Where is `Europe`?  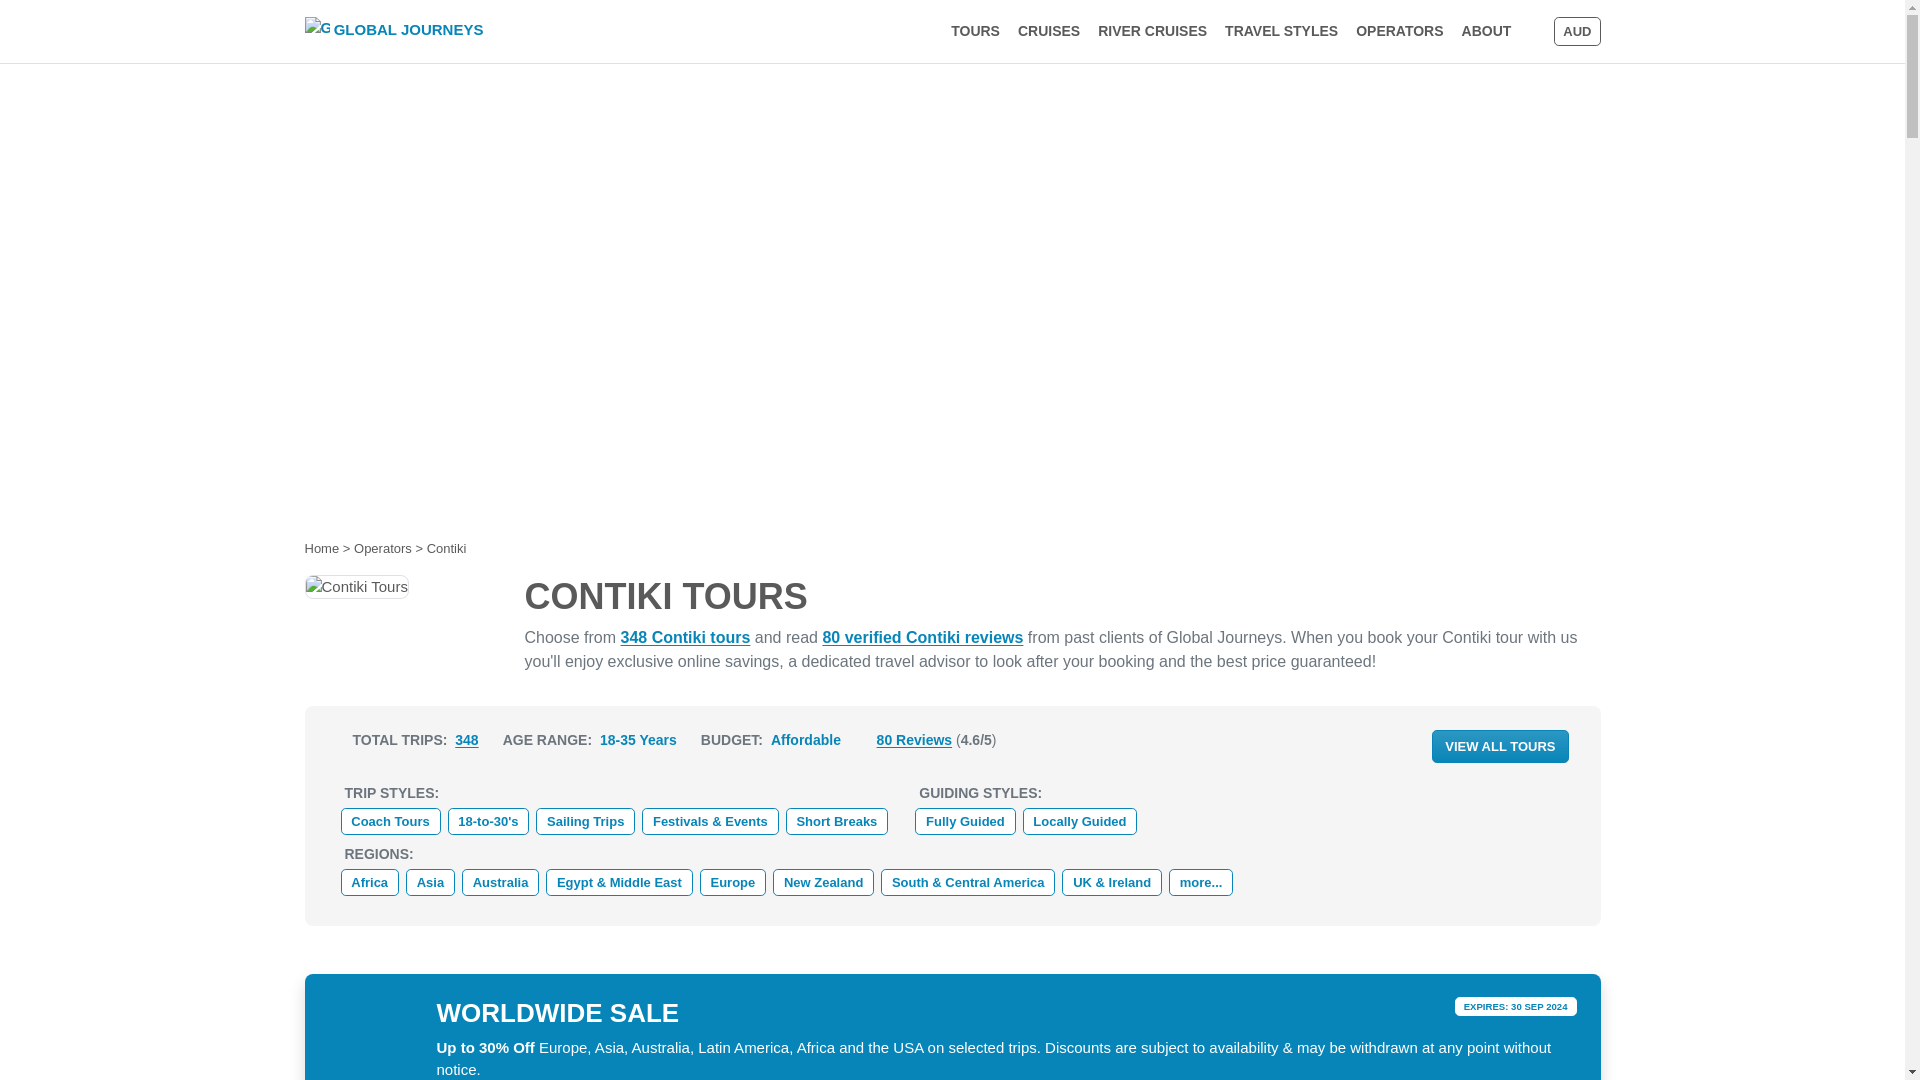 Europe is located at coordinates (733, 882).